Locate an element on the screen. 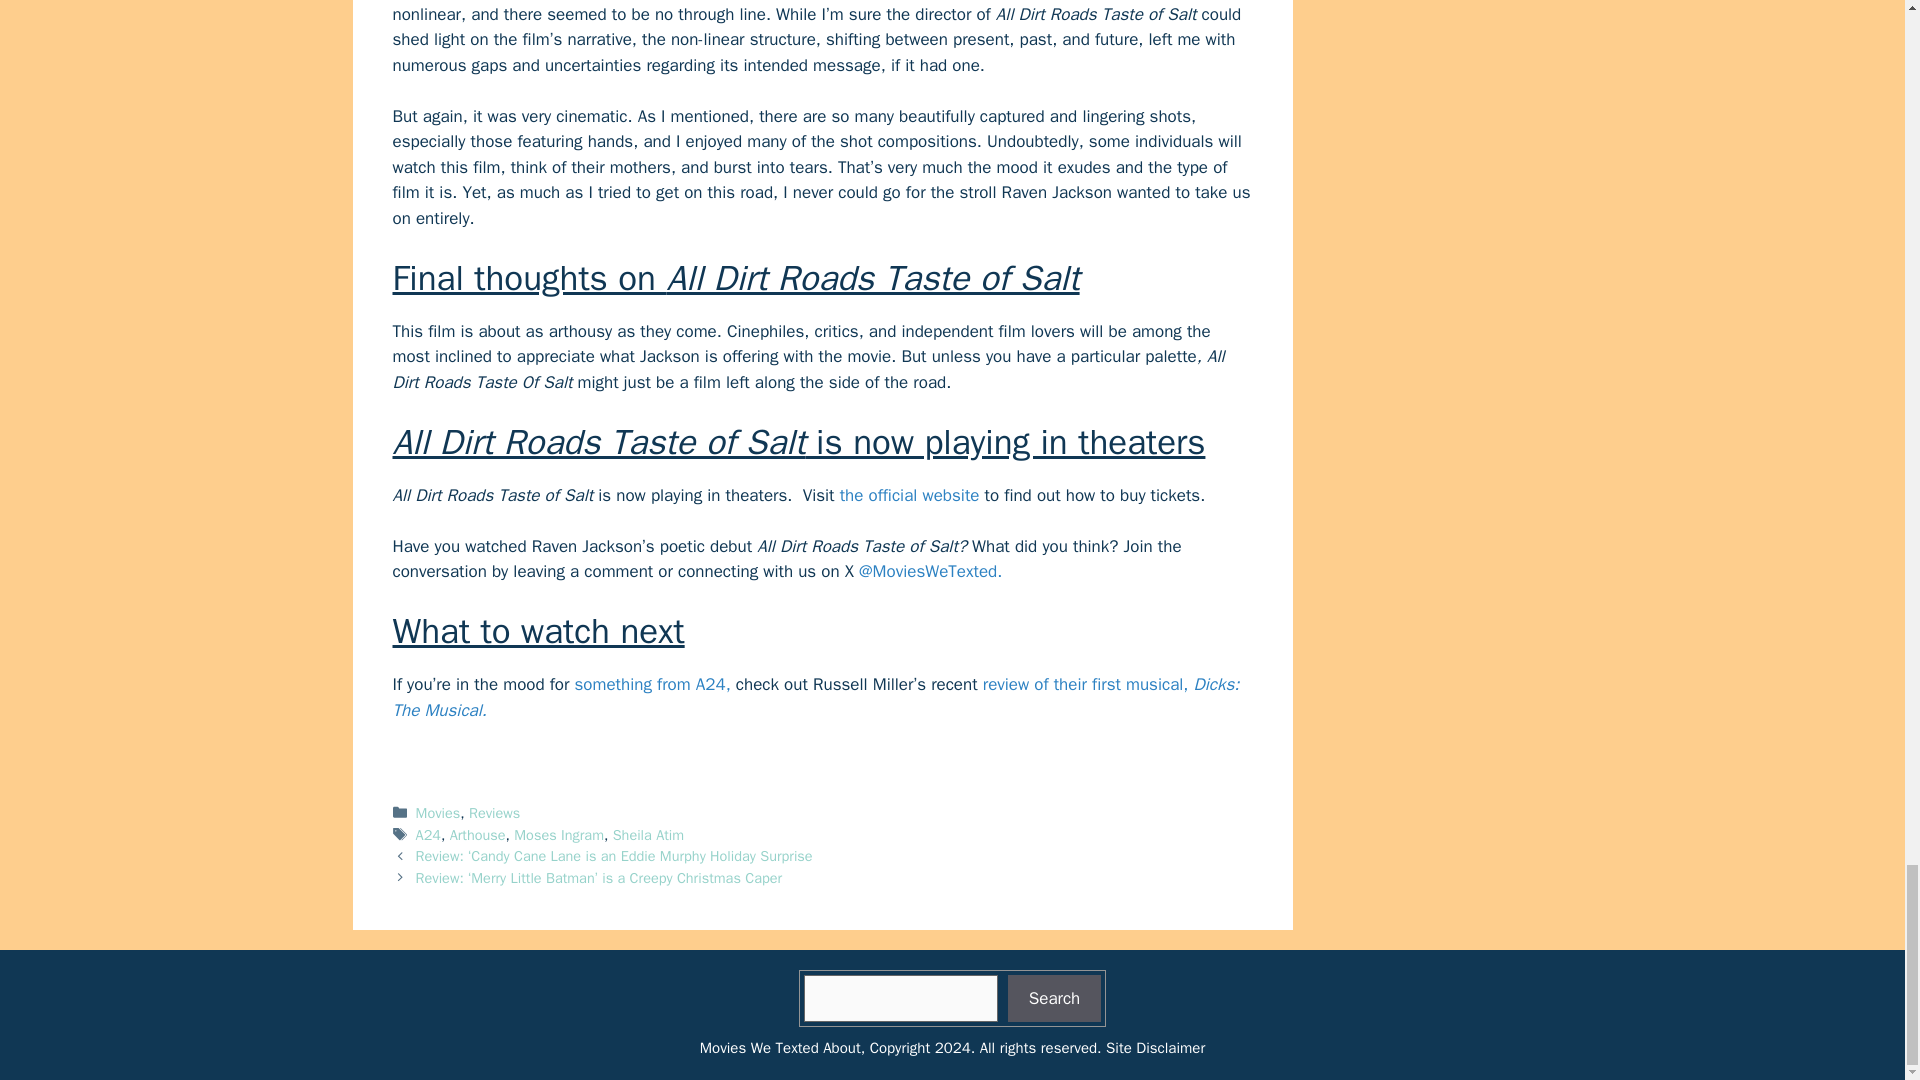 The width and height of the screenshot is (1920, 1080). Moses Ingram is located at coordinates (559, 834).